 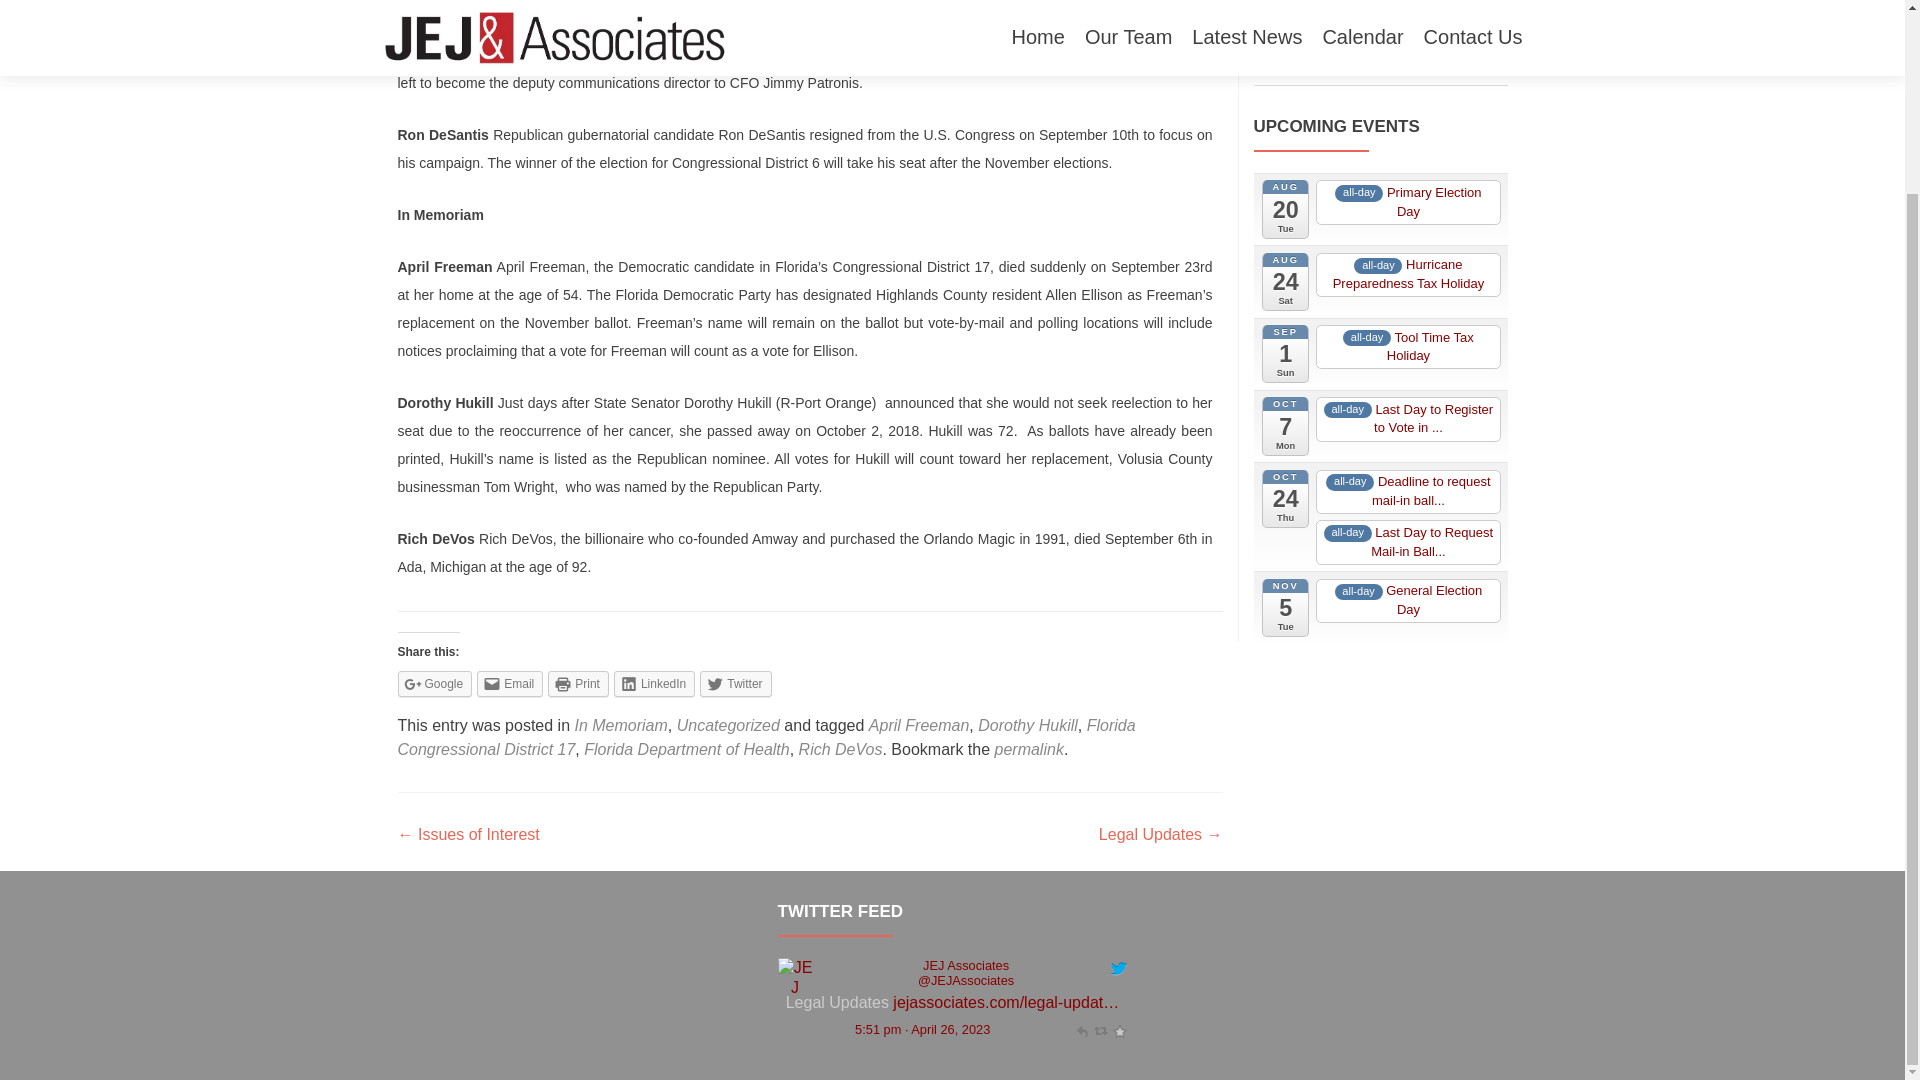 What do you see at coordinates (1028, 749) in the screenshot?
I see `permalink` at bounding box center [1028, 749].